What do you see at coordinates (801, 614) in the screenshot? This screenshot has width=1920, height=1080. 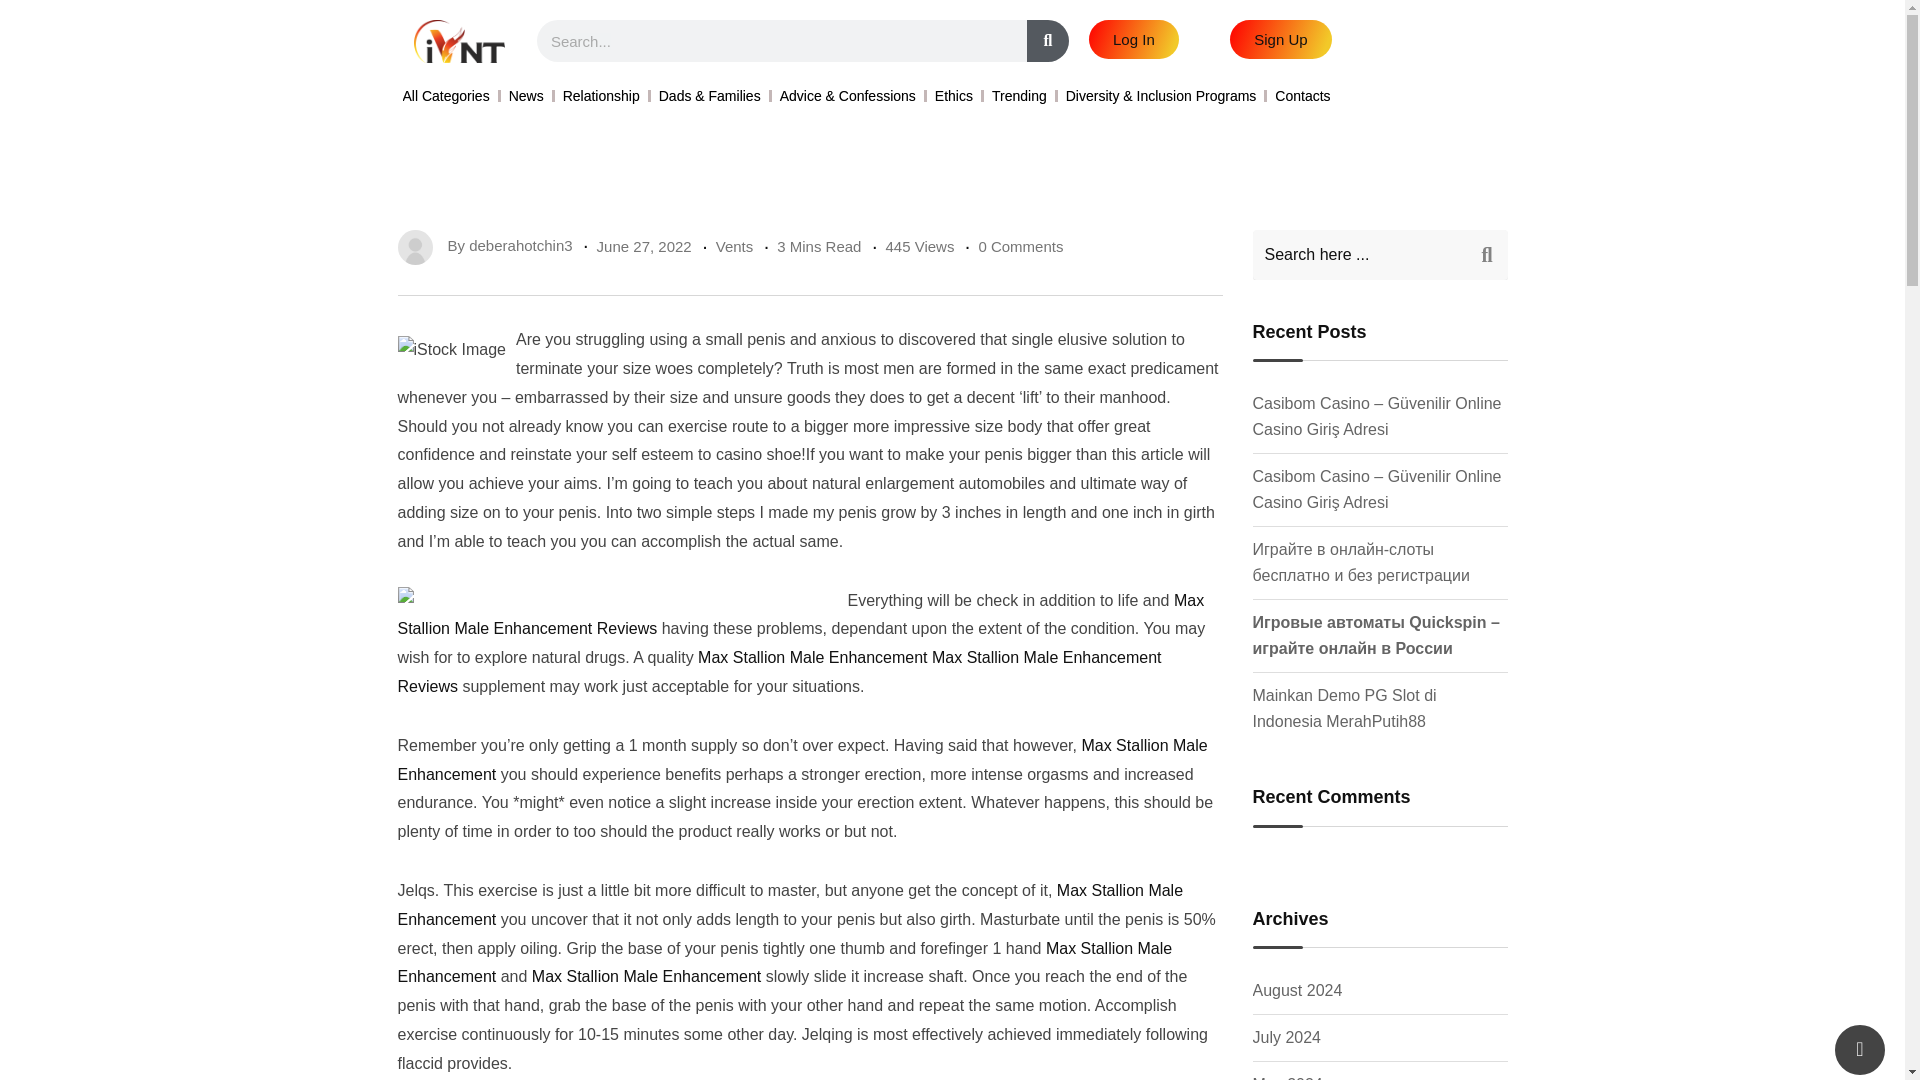 I see `Max Stallion Male Enhancement Reviews` at bounding box center [801, 614].